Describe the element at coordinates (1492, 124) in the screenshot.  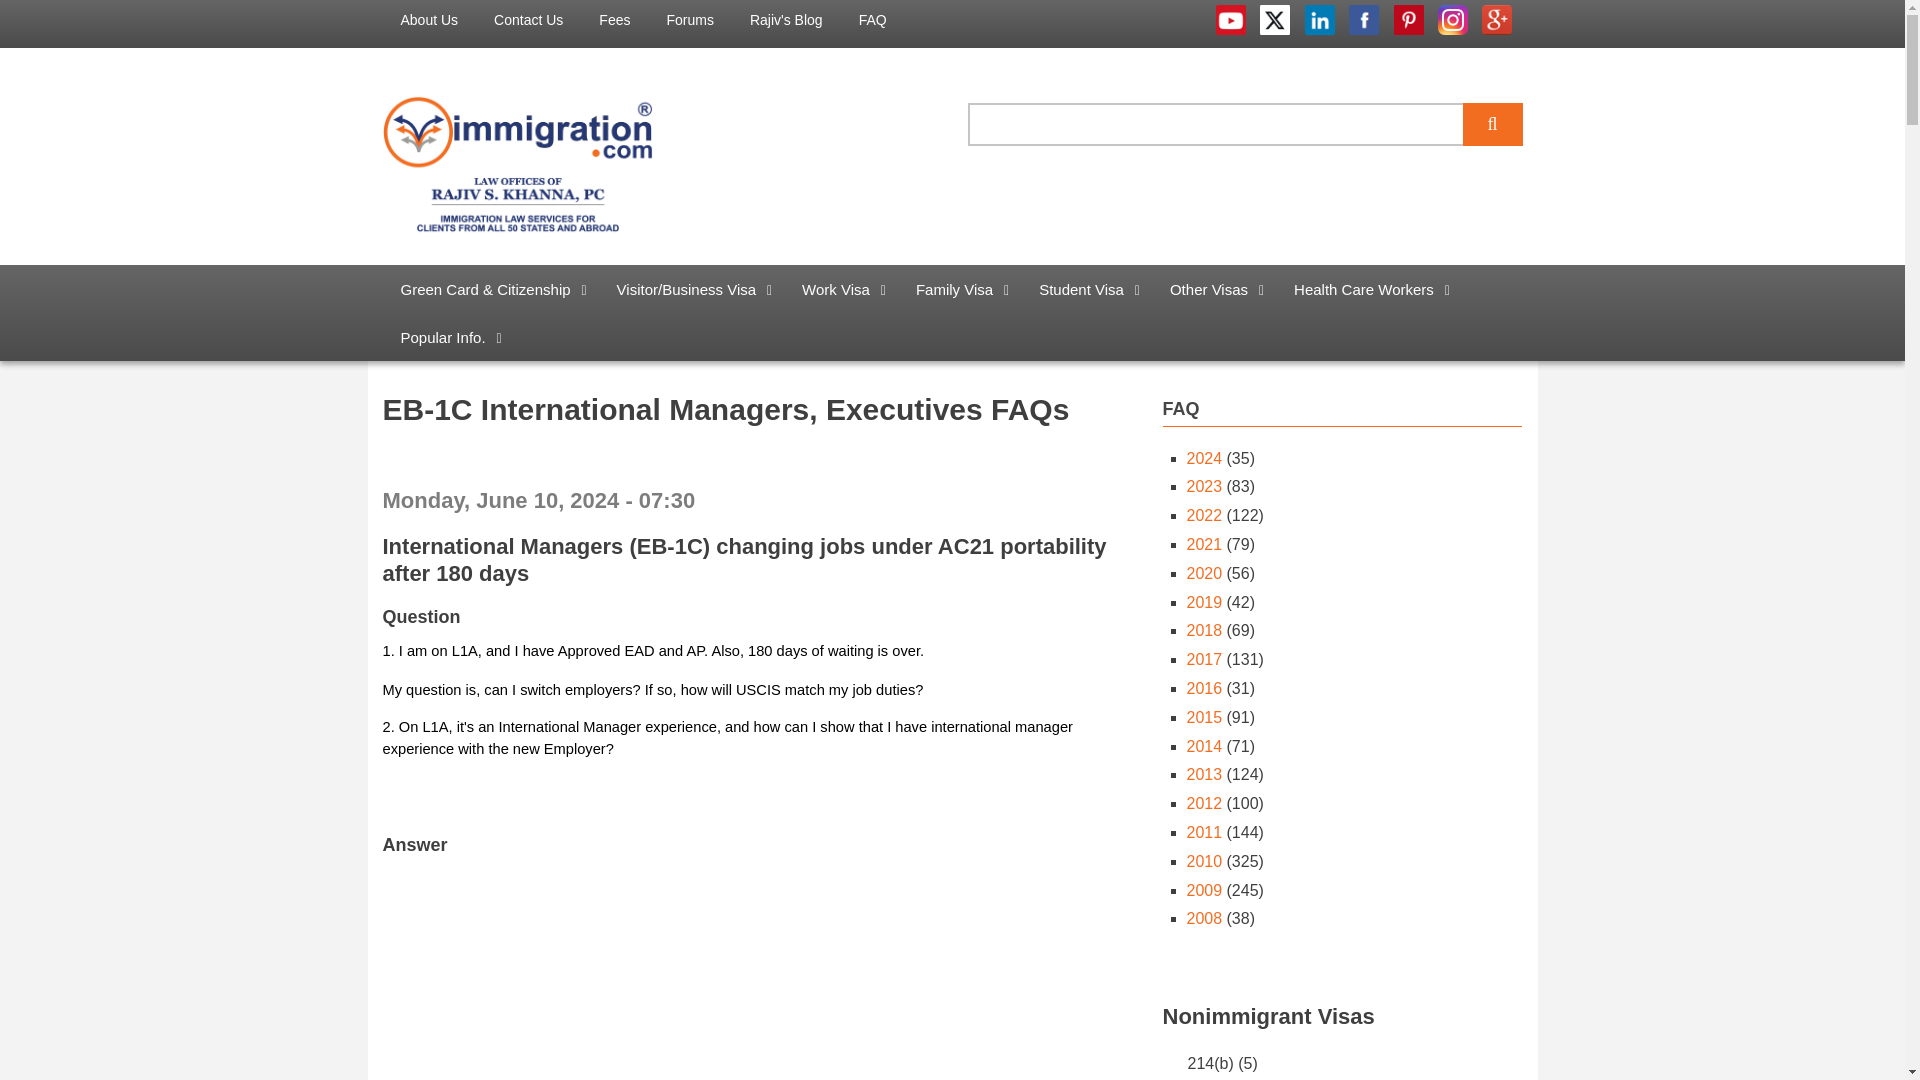
I see `Apply` at that location.